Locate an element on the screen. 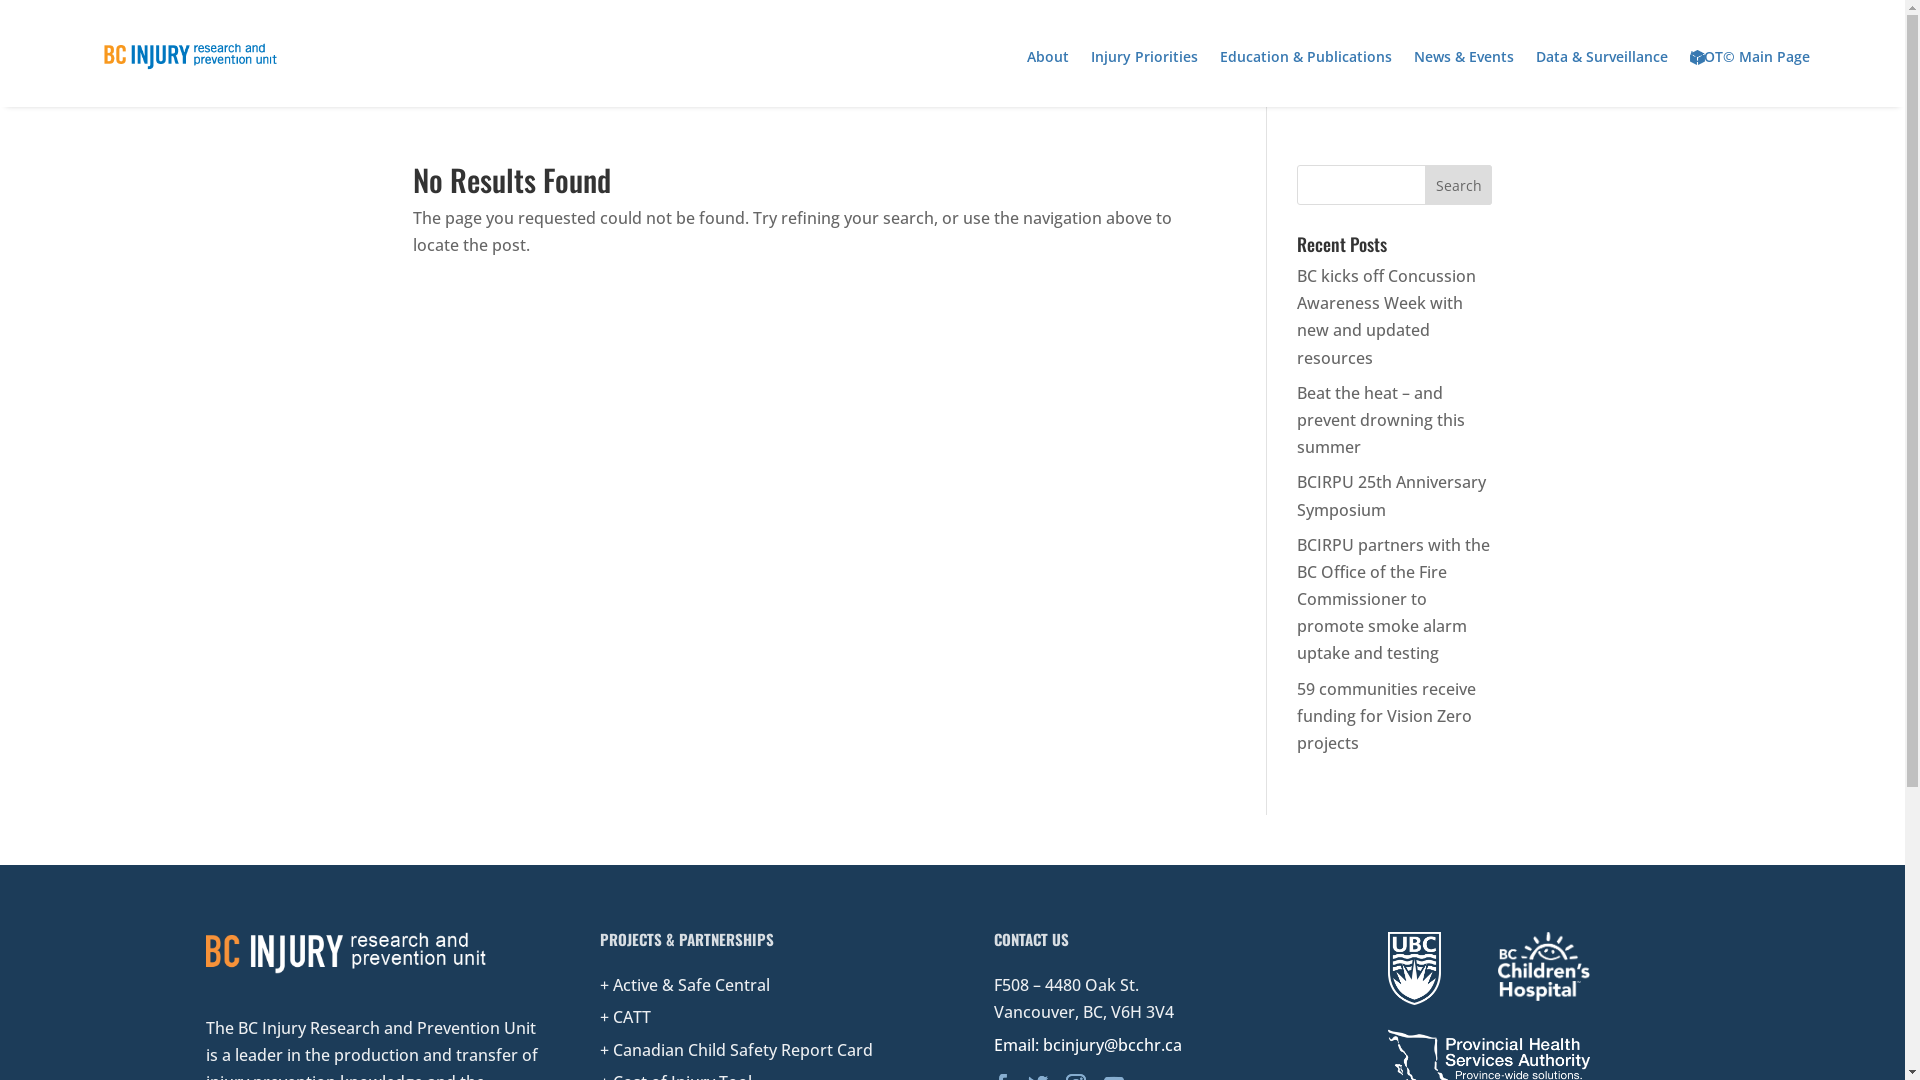 The width and height of the screenshot is (1920, 1080). BCIRPU 25th Anniversary Symposium is located at coordinates (1392, 496).